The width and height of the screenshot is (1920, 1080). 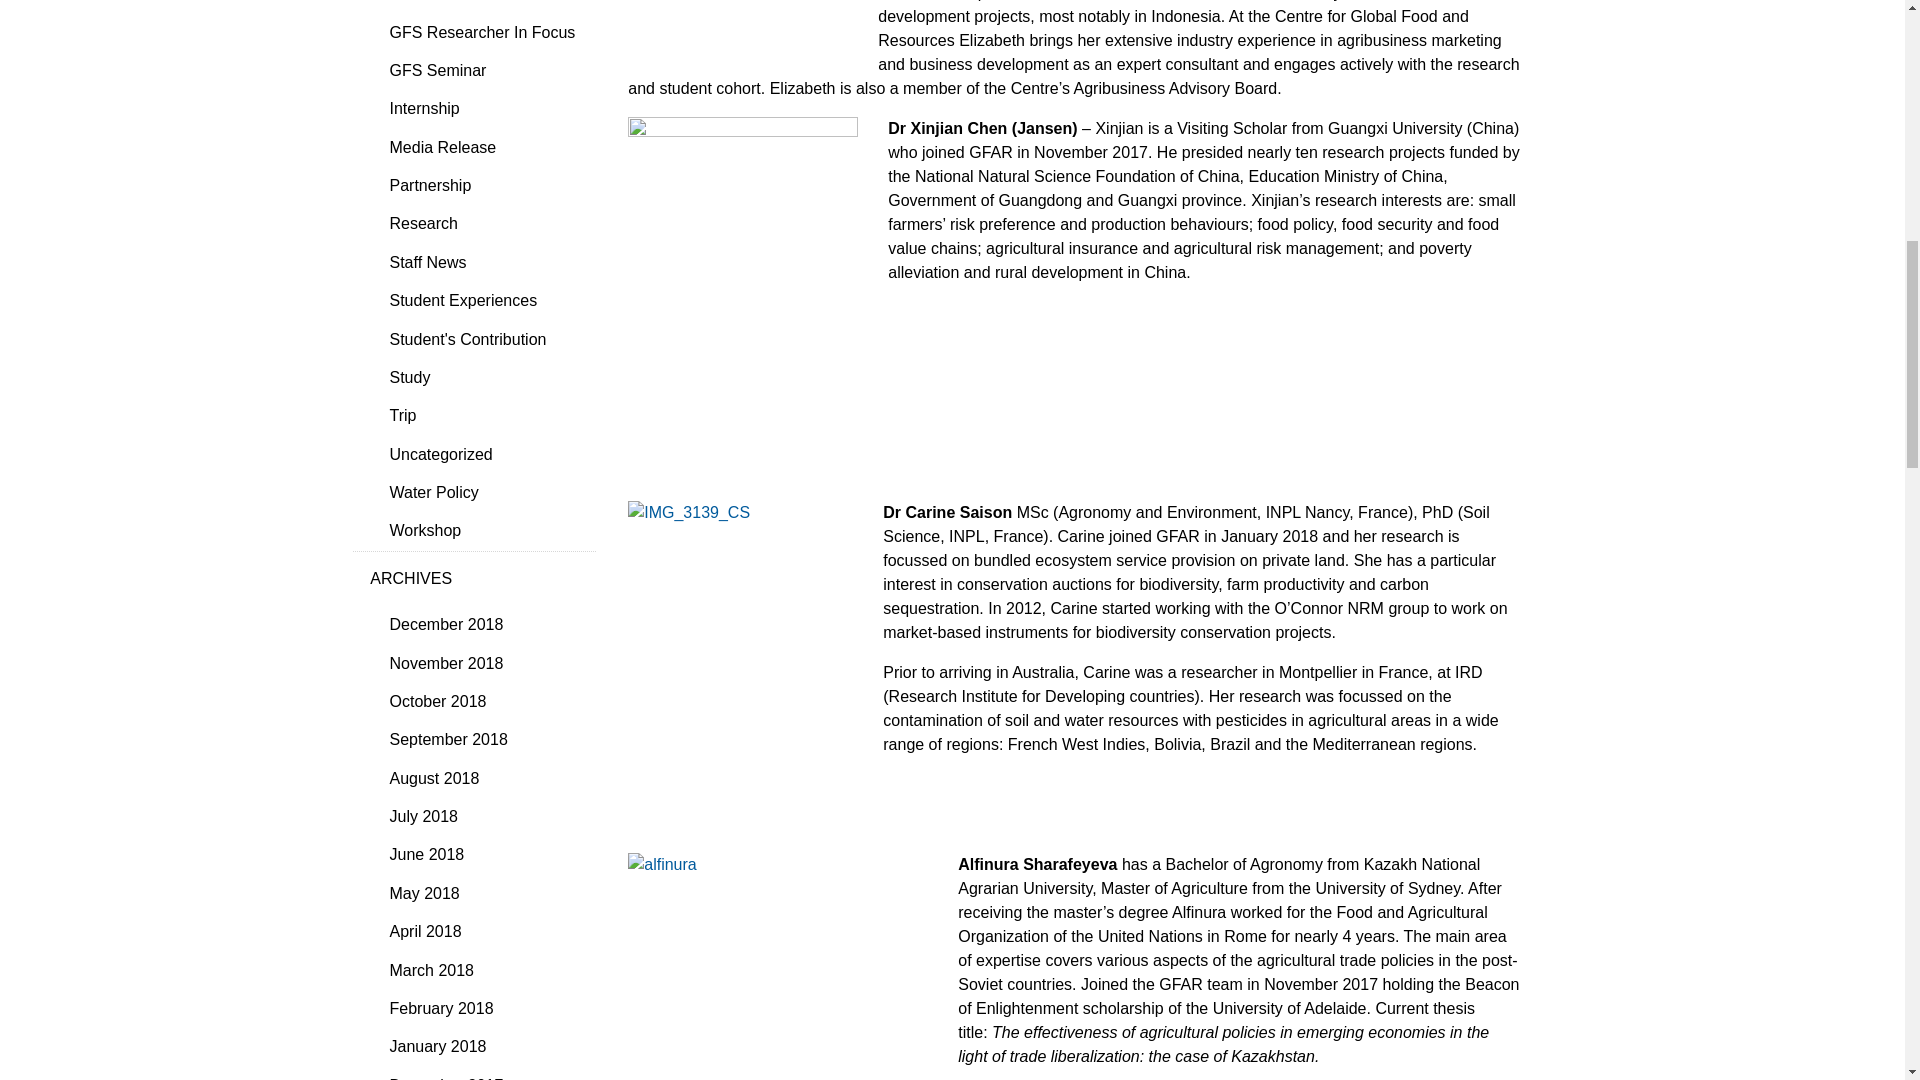 I want to click on Research, so click(x=482, y=224).